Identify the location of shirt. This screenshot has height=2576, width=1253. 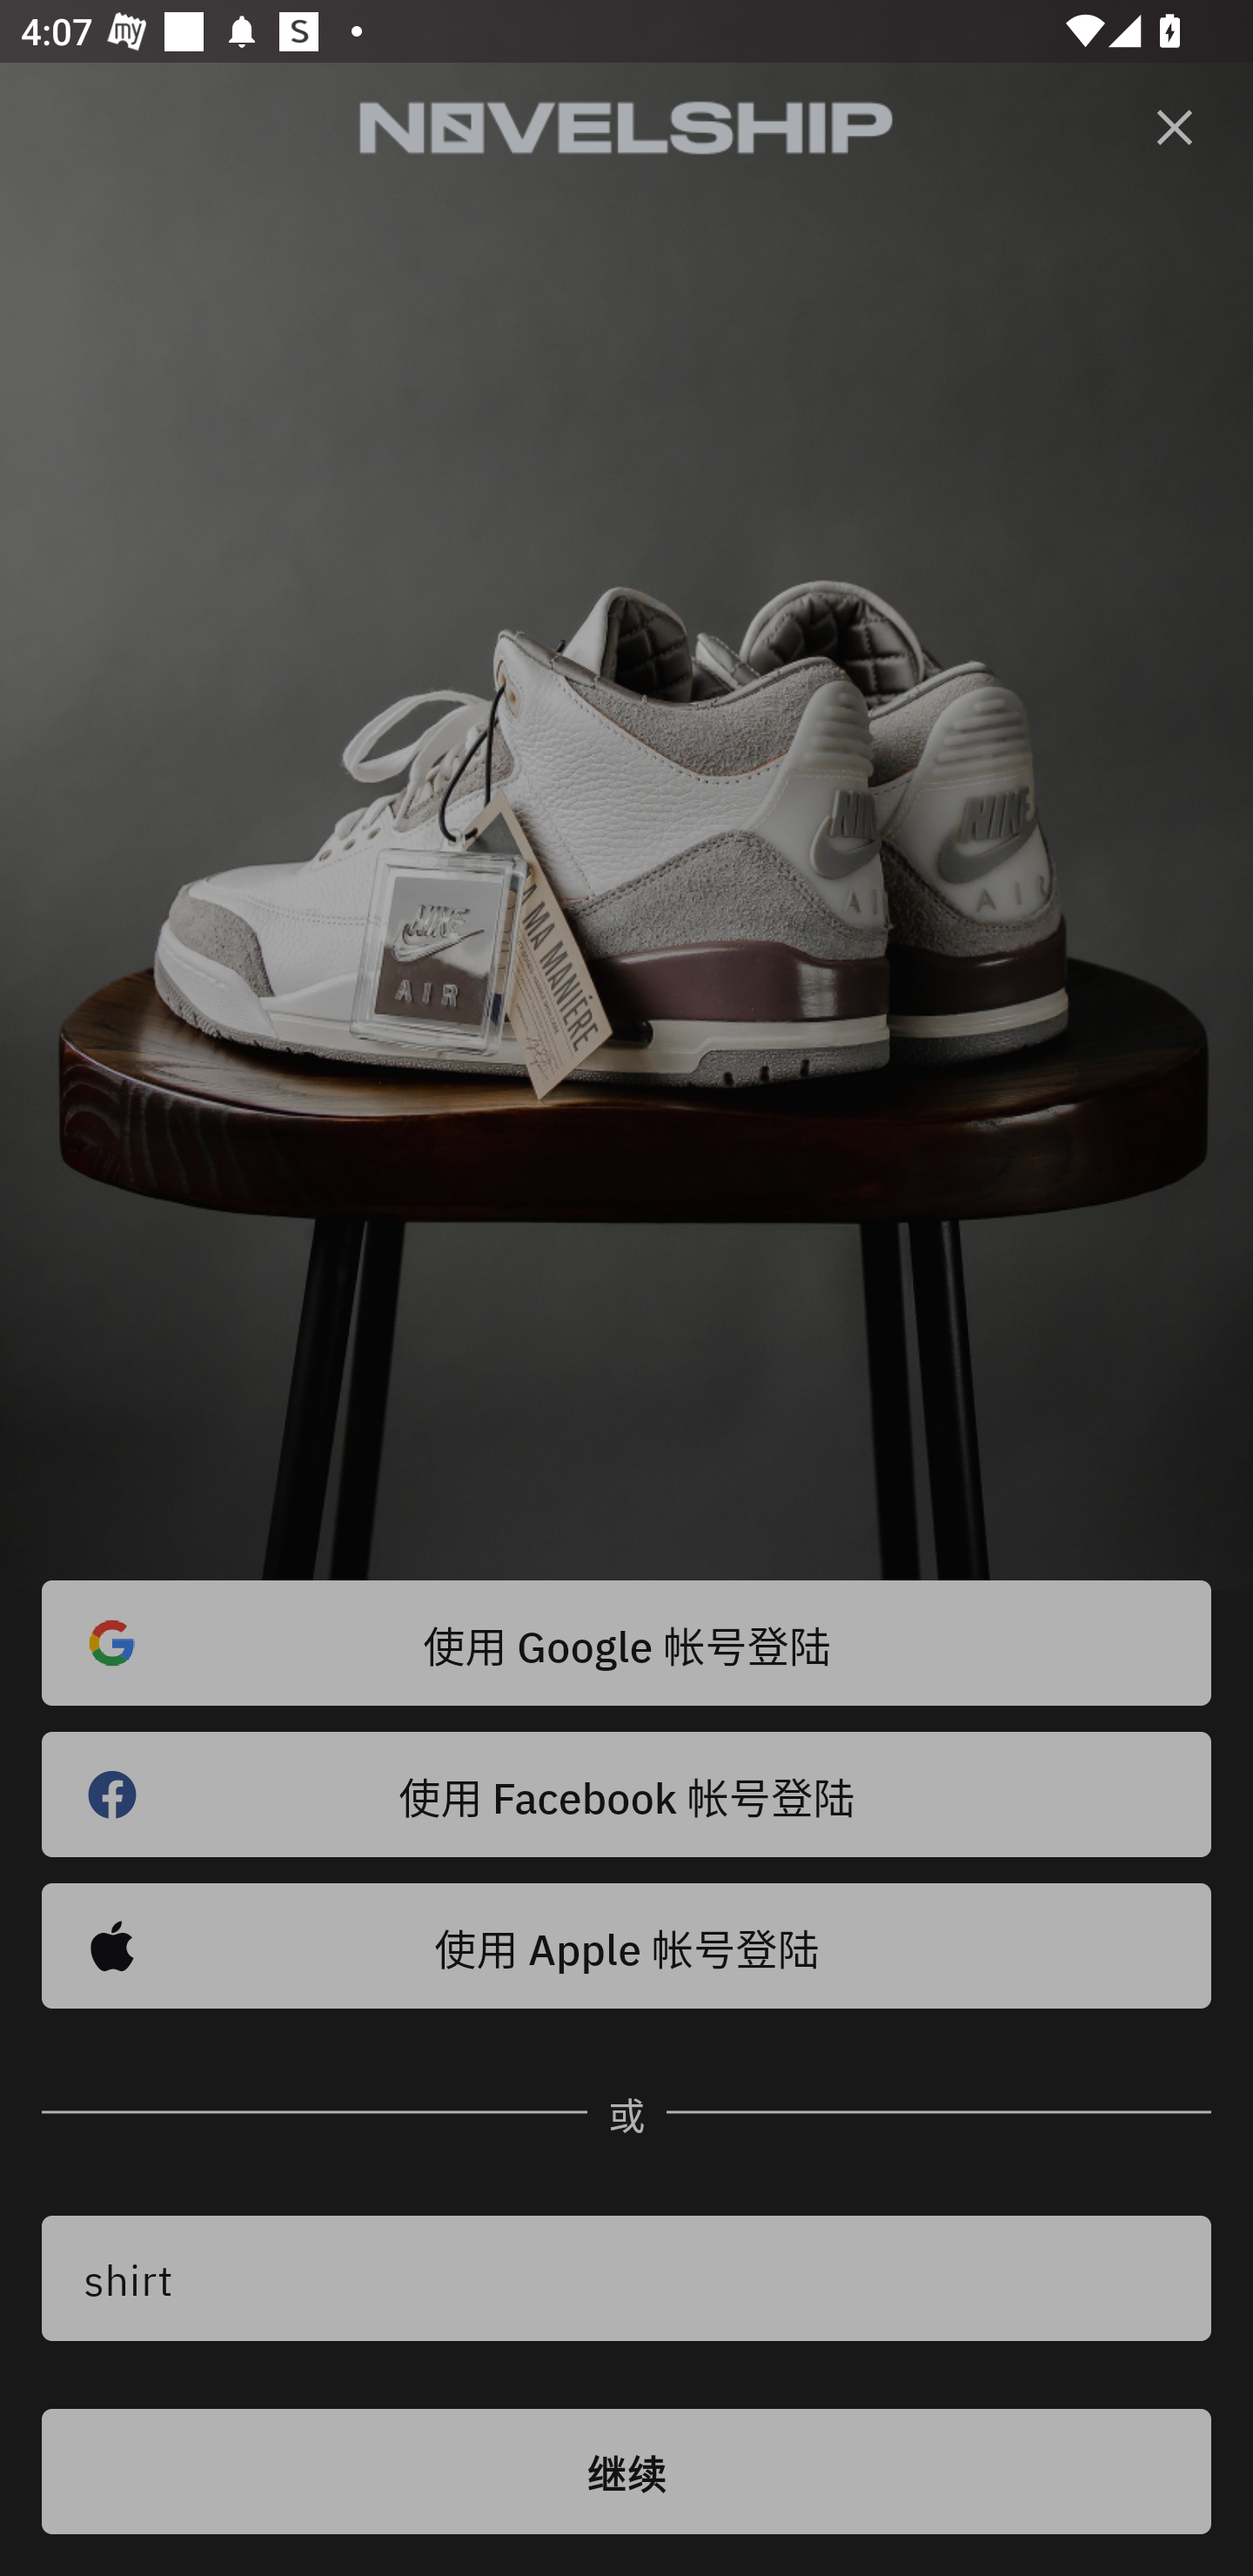
(626, 2278).